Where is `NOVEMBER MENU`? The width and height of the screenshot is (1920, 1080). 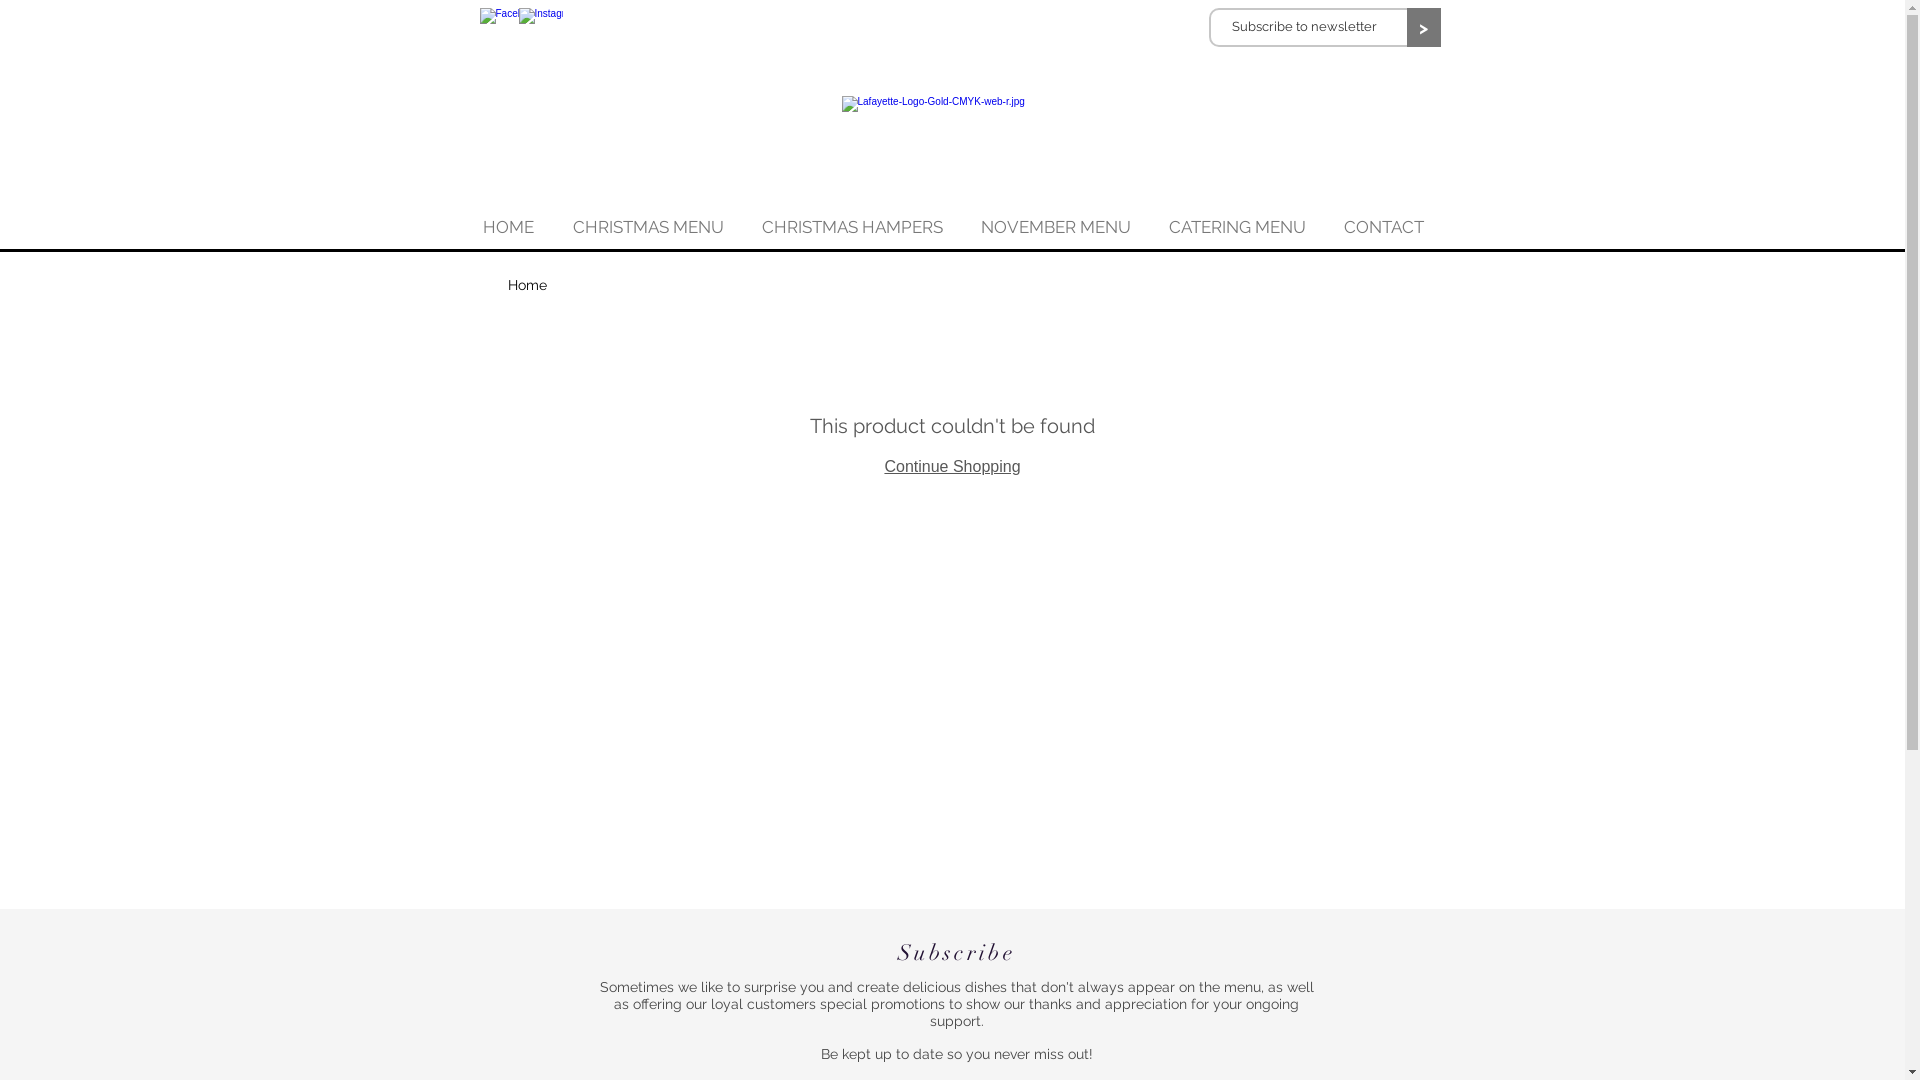 NOVEMBER MENU is located at coordinates (1056, 227).